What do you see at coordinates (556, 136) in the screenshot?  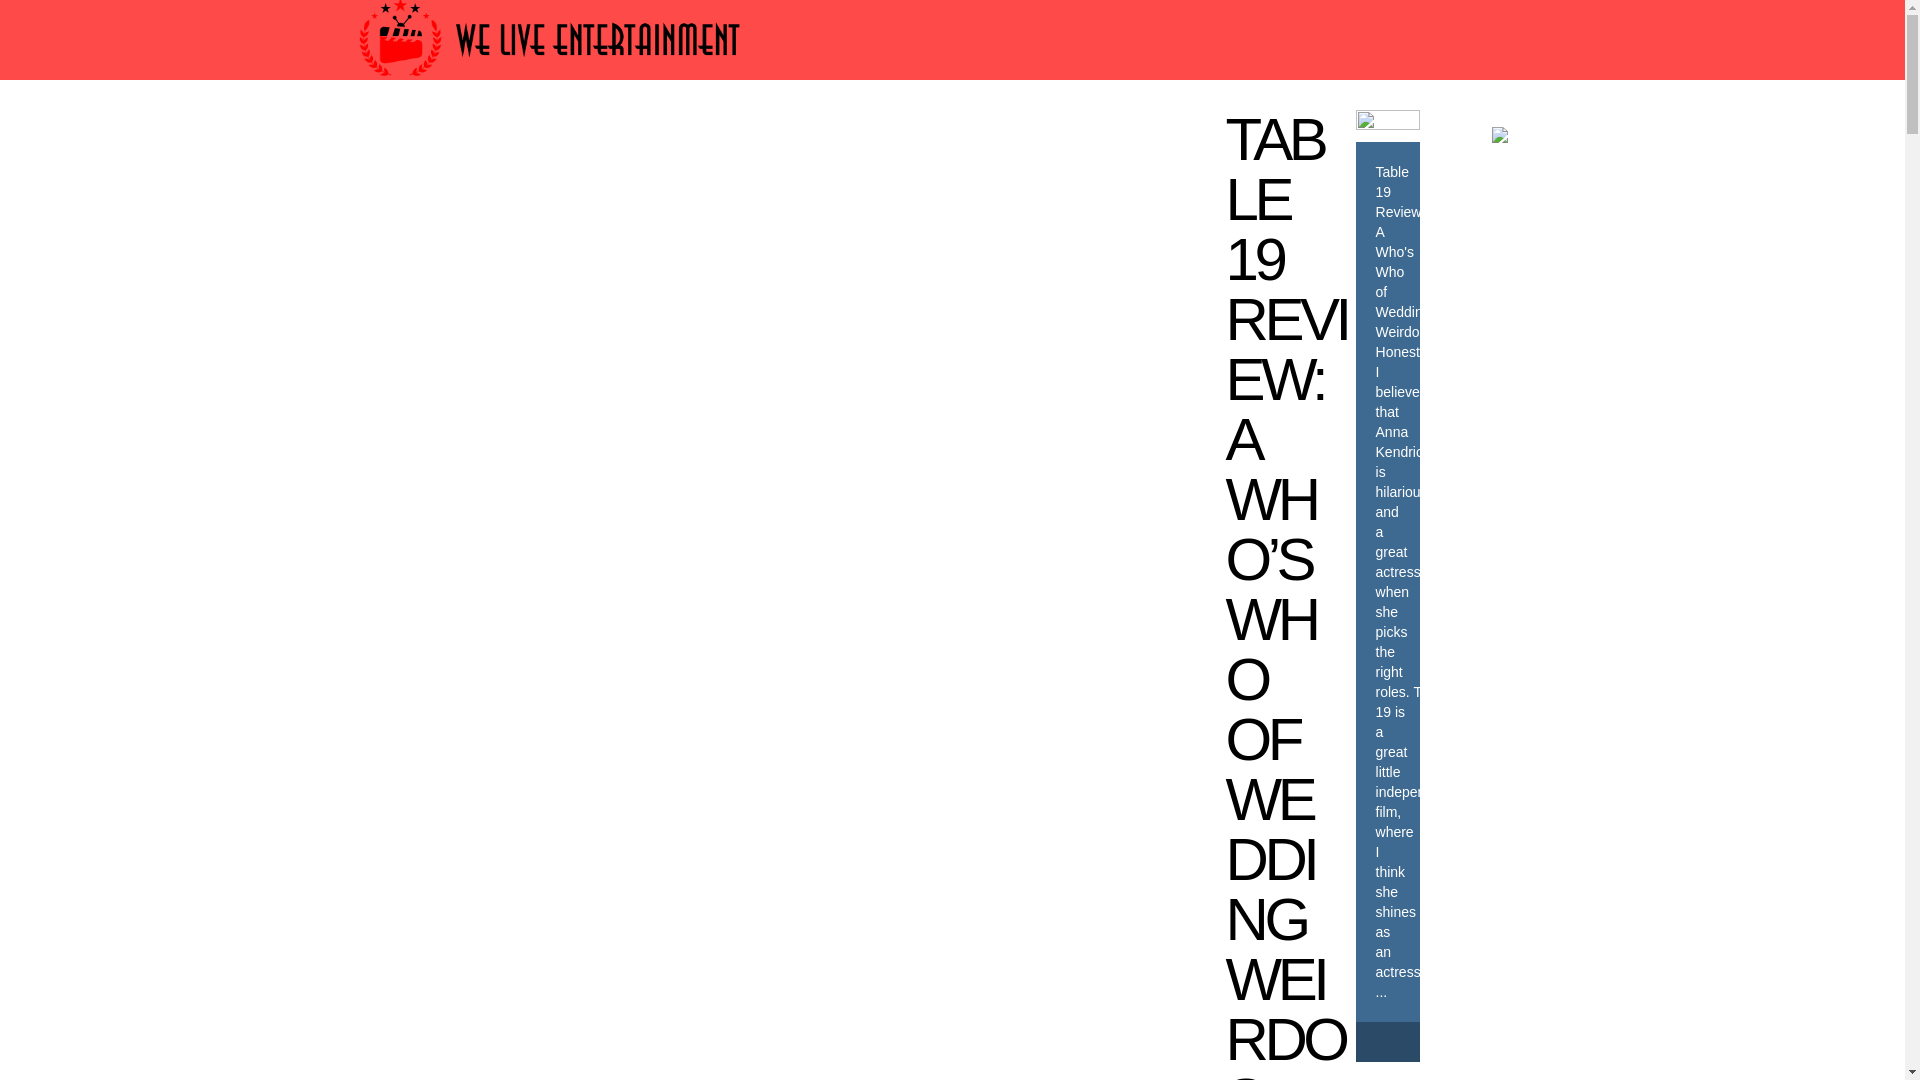 I see `WE LIVE AWARDS` at bounding box center [556, 136].